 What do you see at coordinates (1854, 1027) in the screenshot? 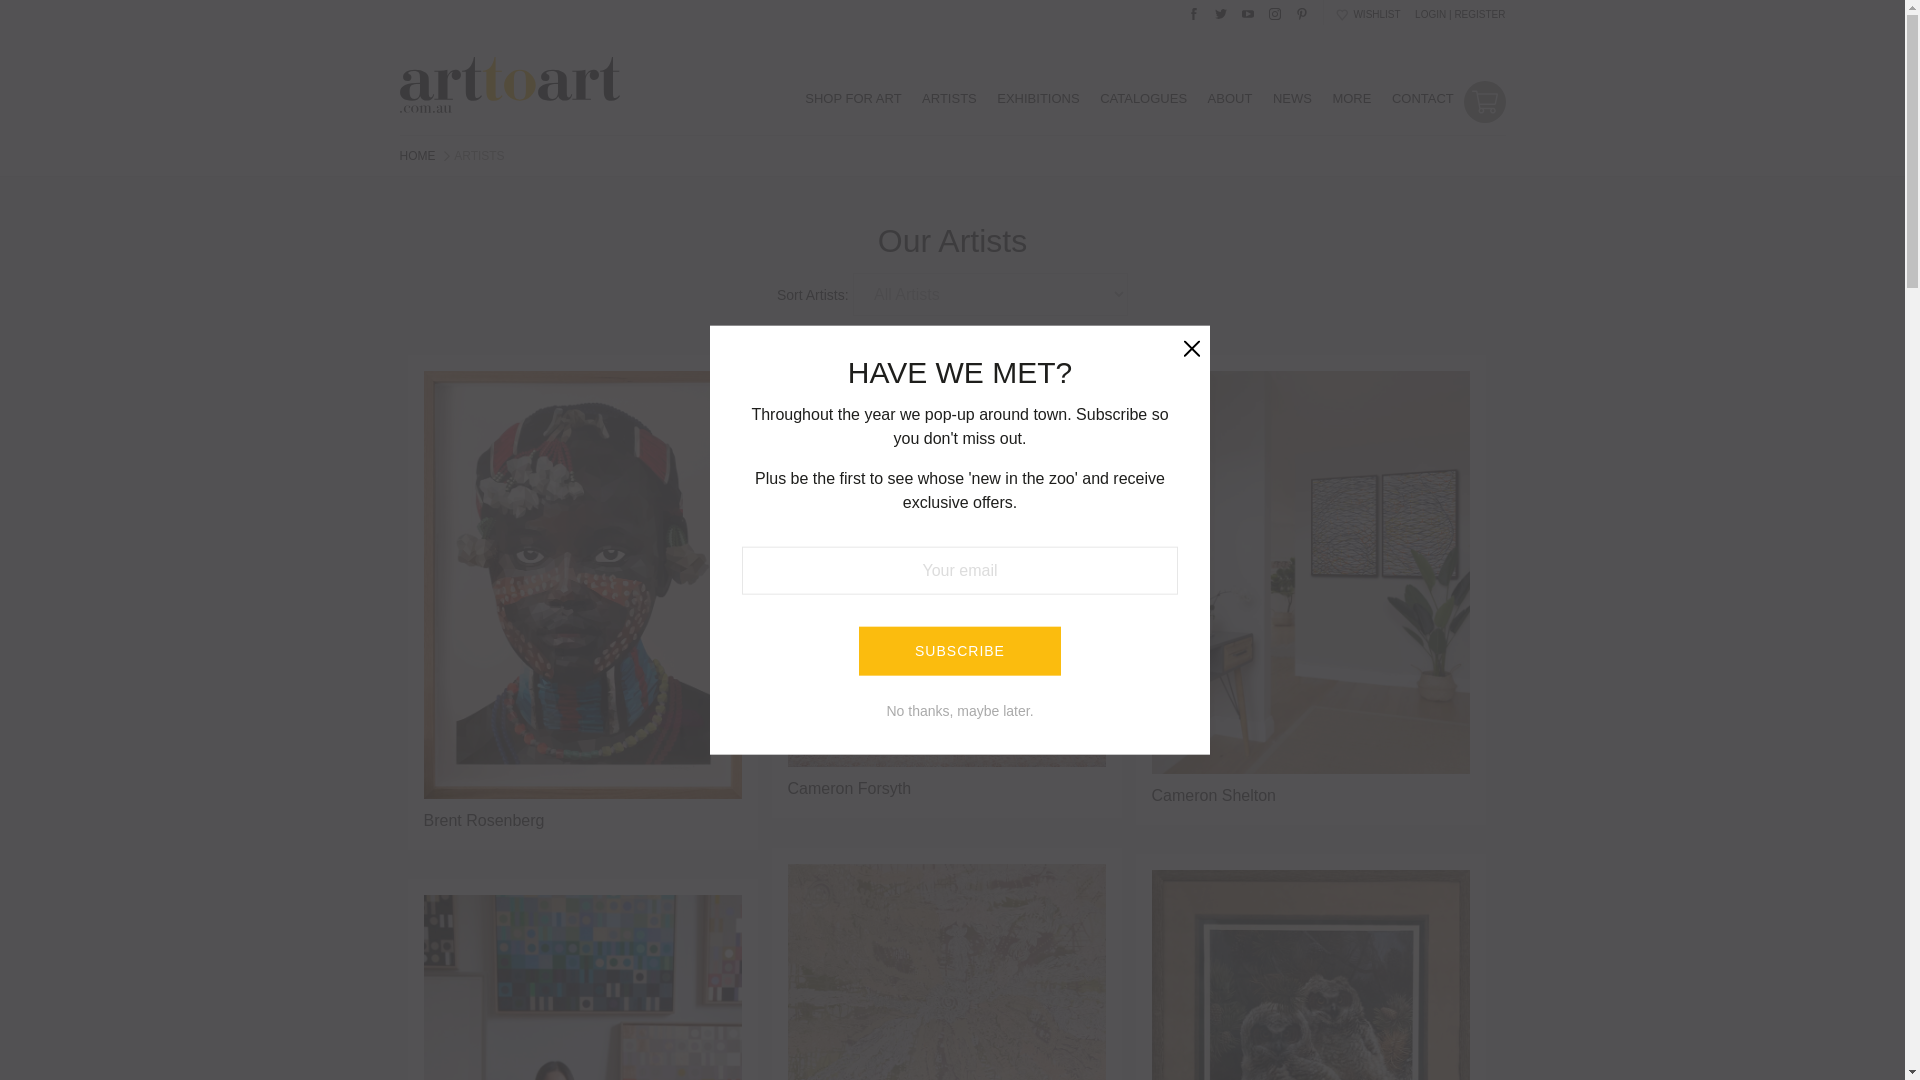
I see `Chat` at bounding box center [1854, 1027].